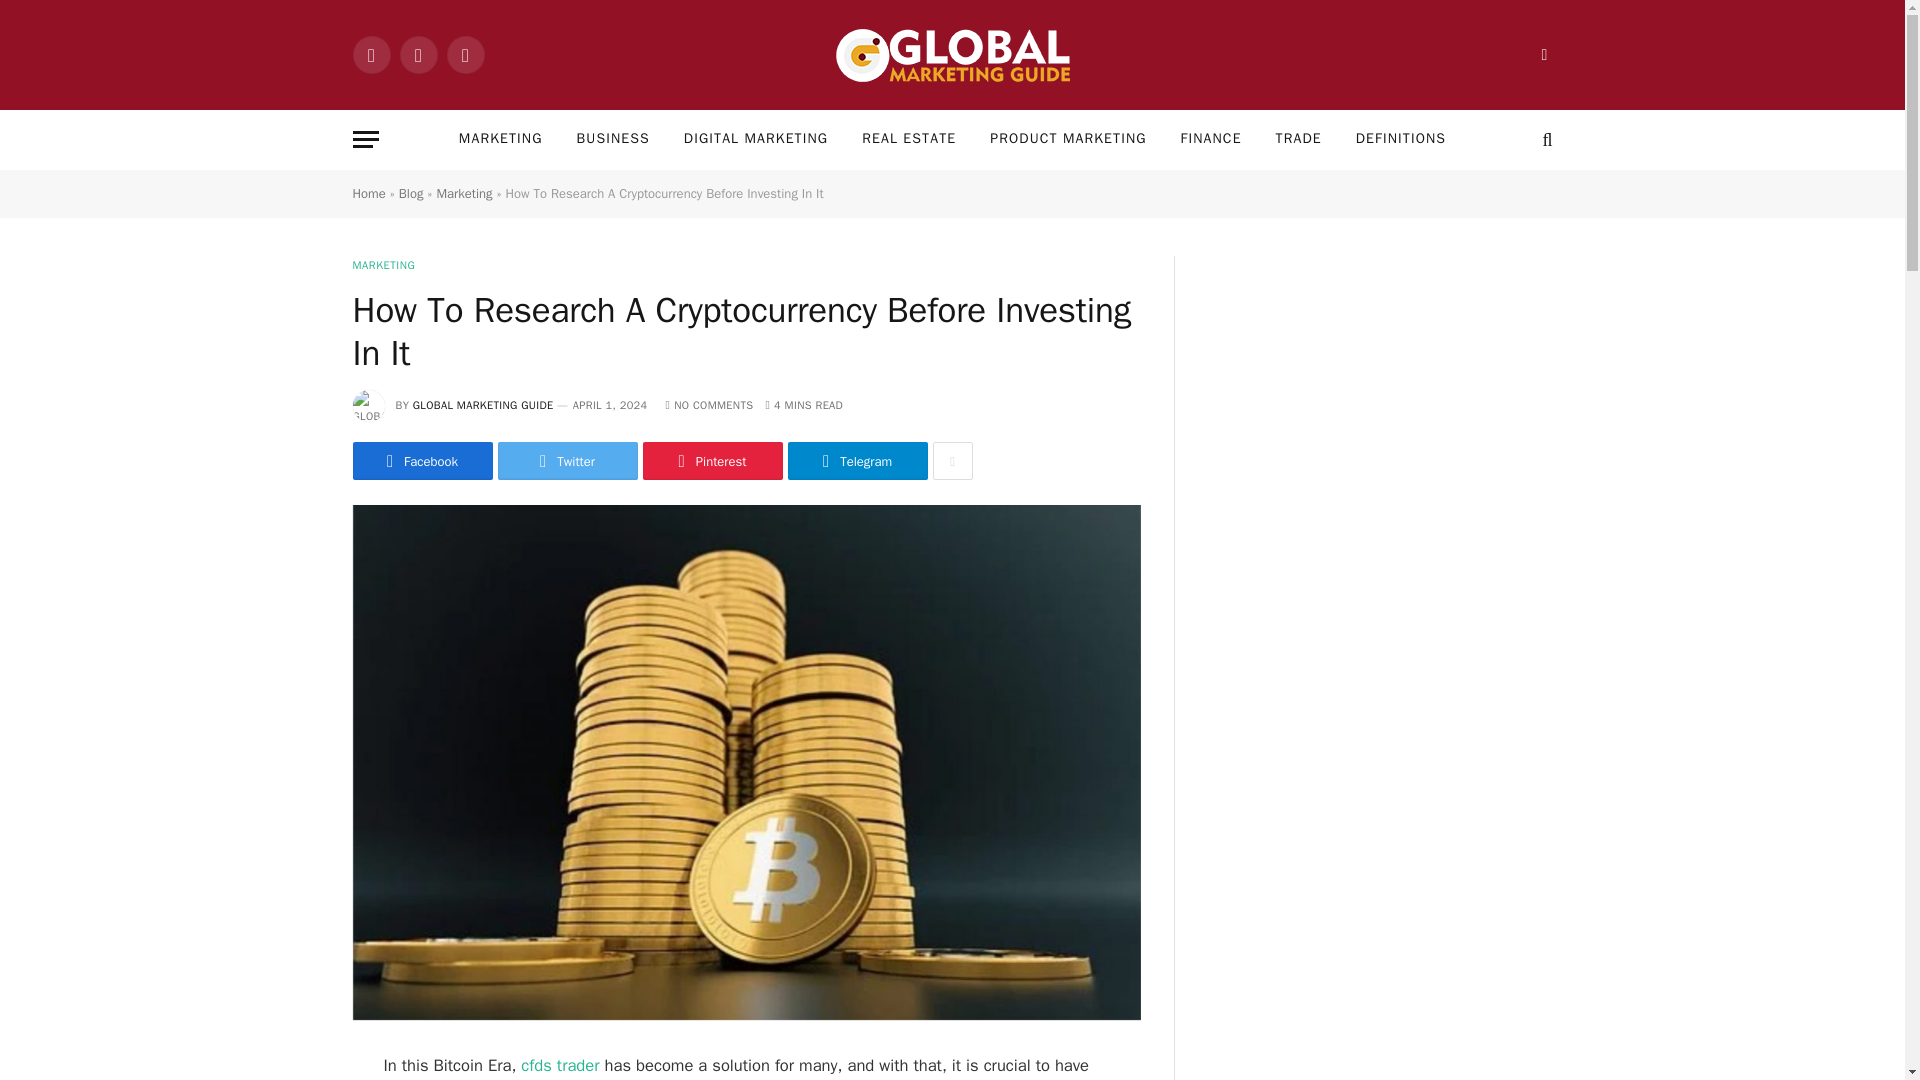  Describe the element at coordinates (952, 54) in the screenshot. I see `Global Marketing Guide` at that location.